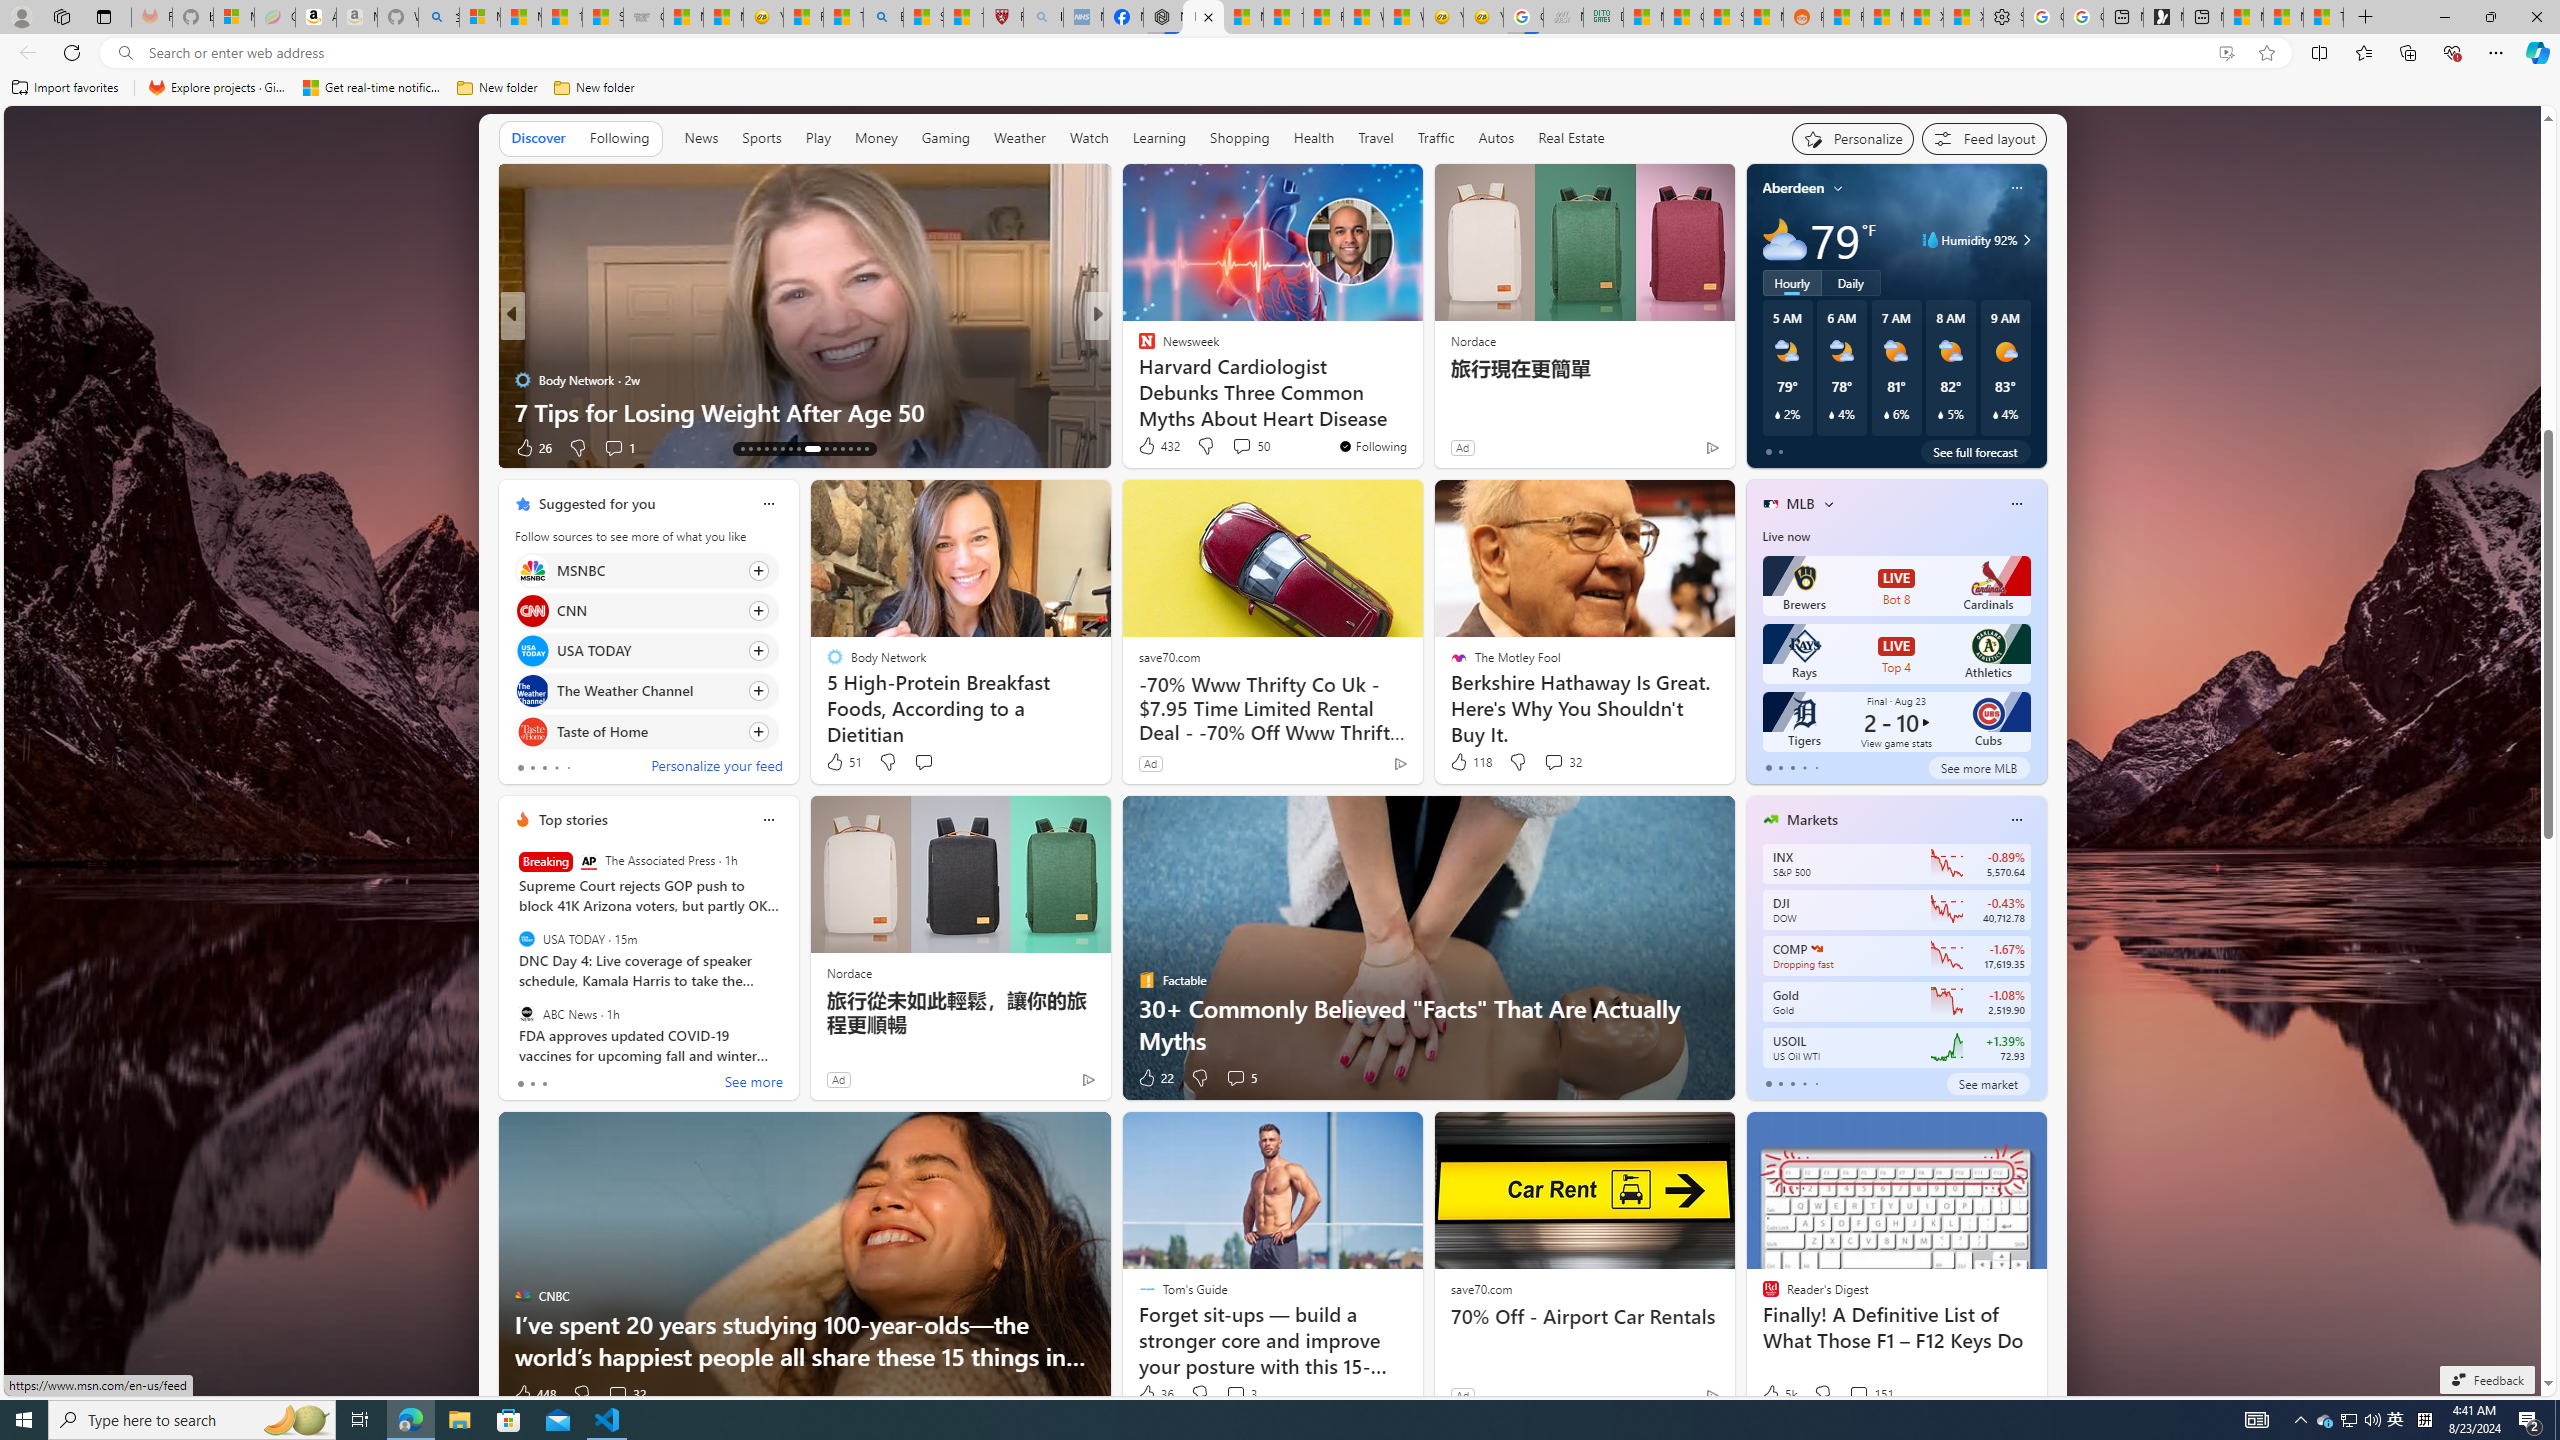 The height and width of the screenshot is (1440, 2560). I want to click on 22 Like, so click(1155, 1078).